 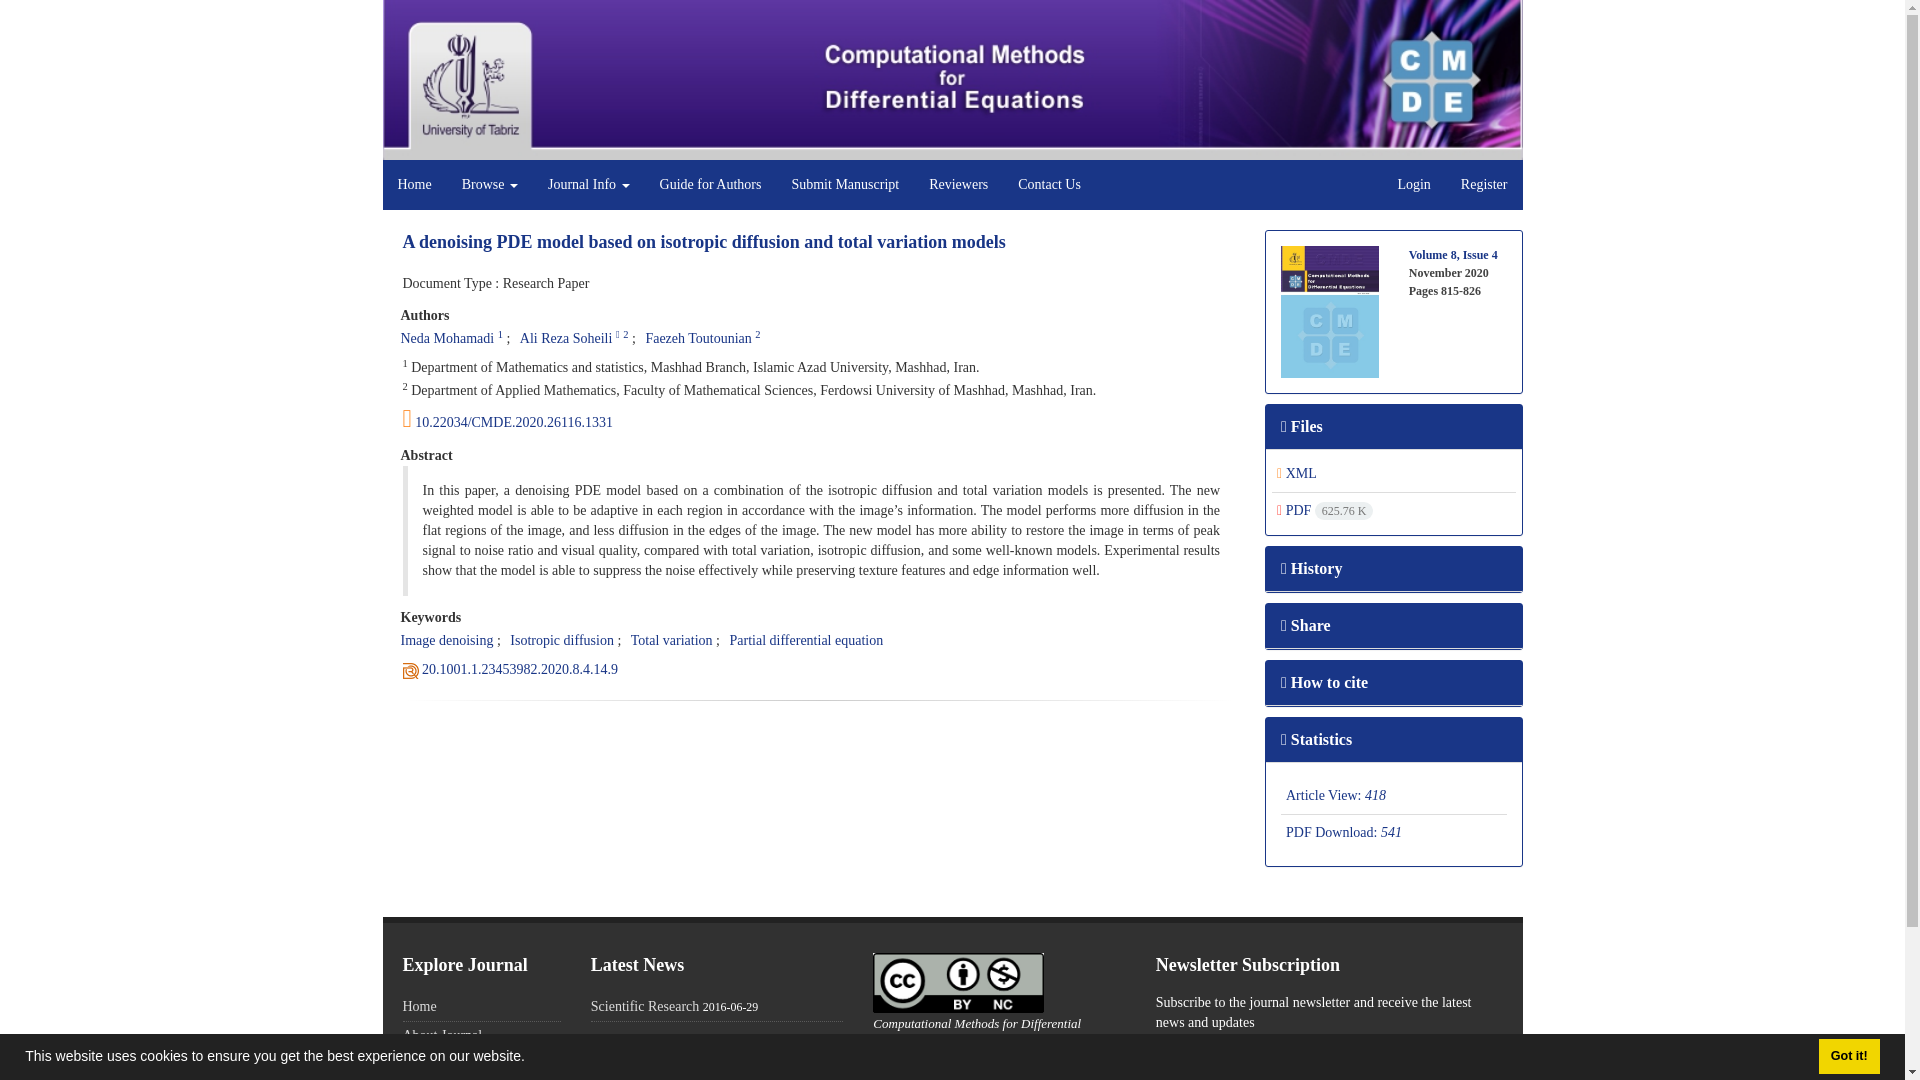 I want to click on Journal Info, so click(x=589, y=184).